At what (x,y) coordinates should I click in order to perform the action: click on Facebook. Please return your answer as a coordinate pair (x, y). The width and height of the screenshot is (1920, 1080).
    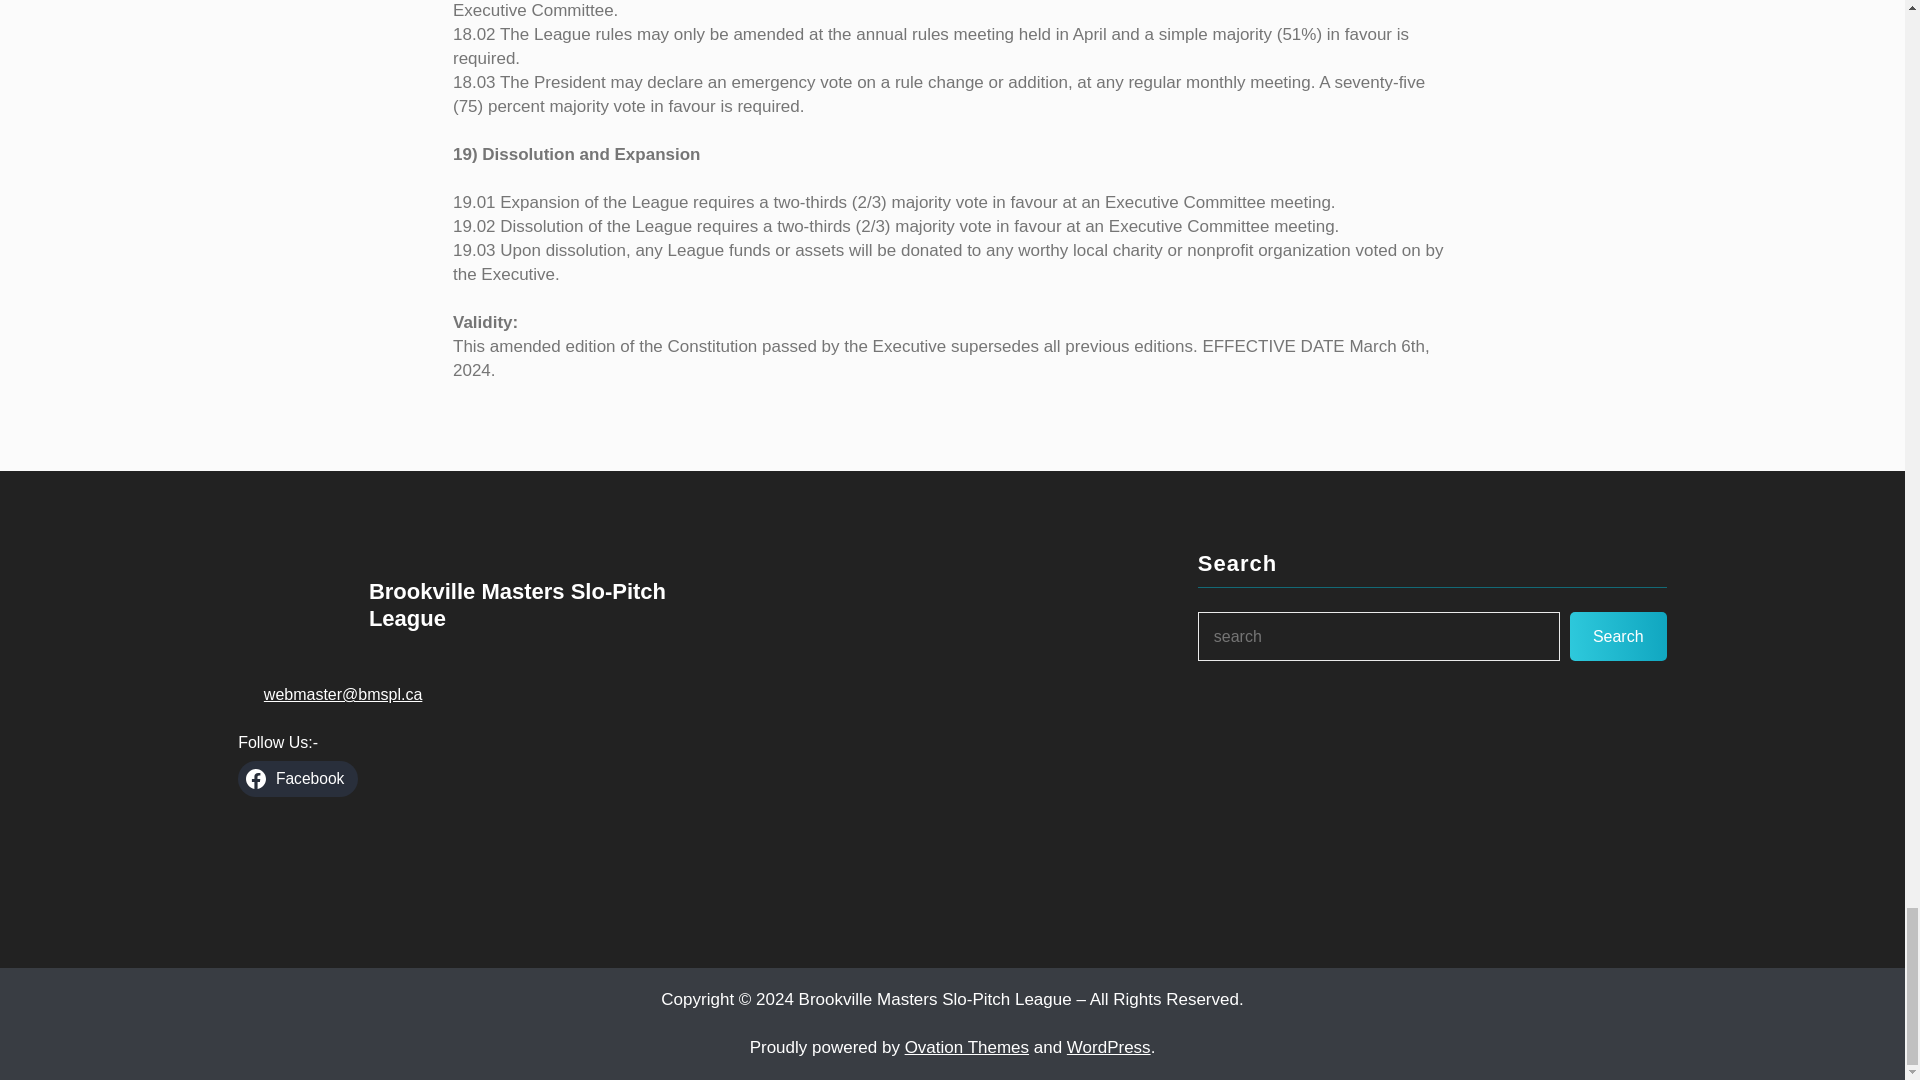
    Looking at the image, I should click on (298, 779).